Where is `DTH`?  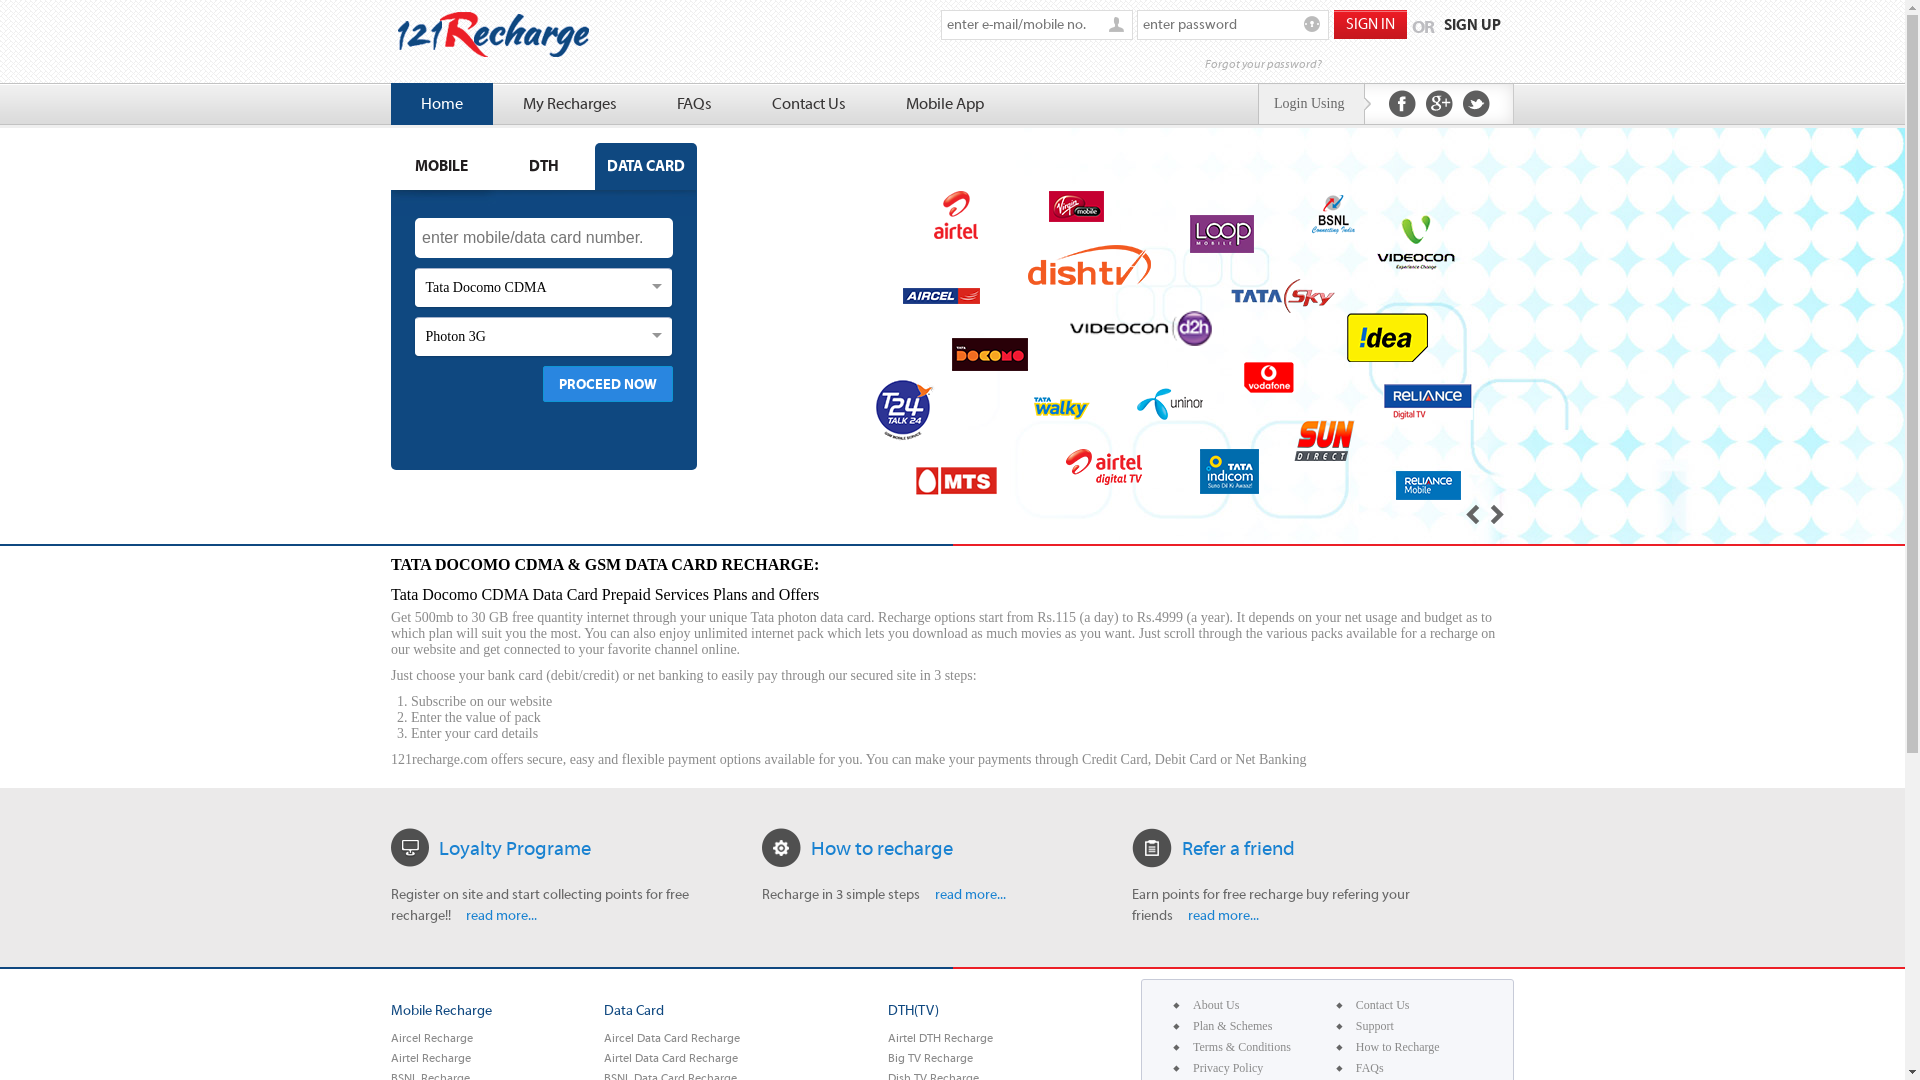
DTH is located at coordinates (544, 166).